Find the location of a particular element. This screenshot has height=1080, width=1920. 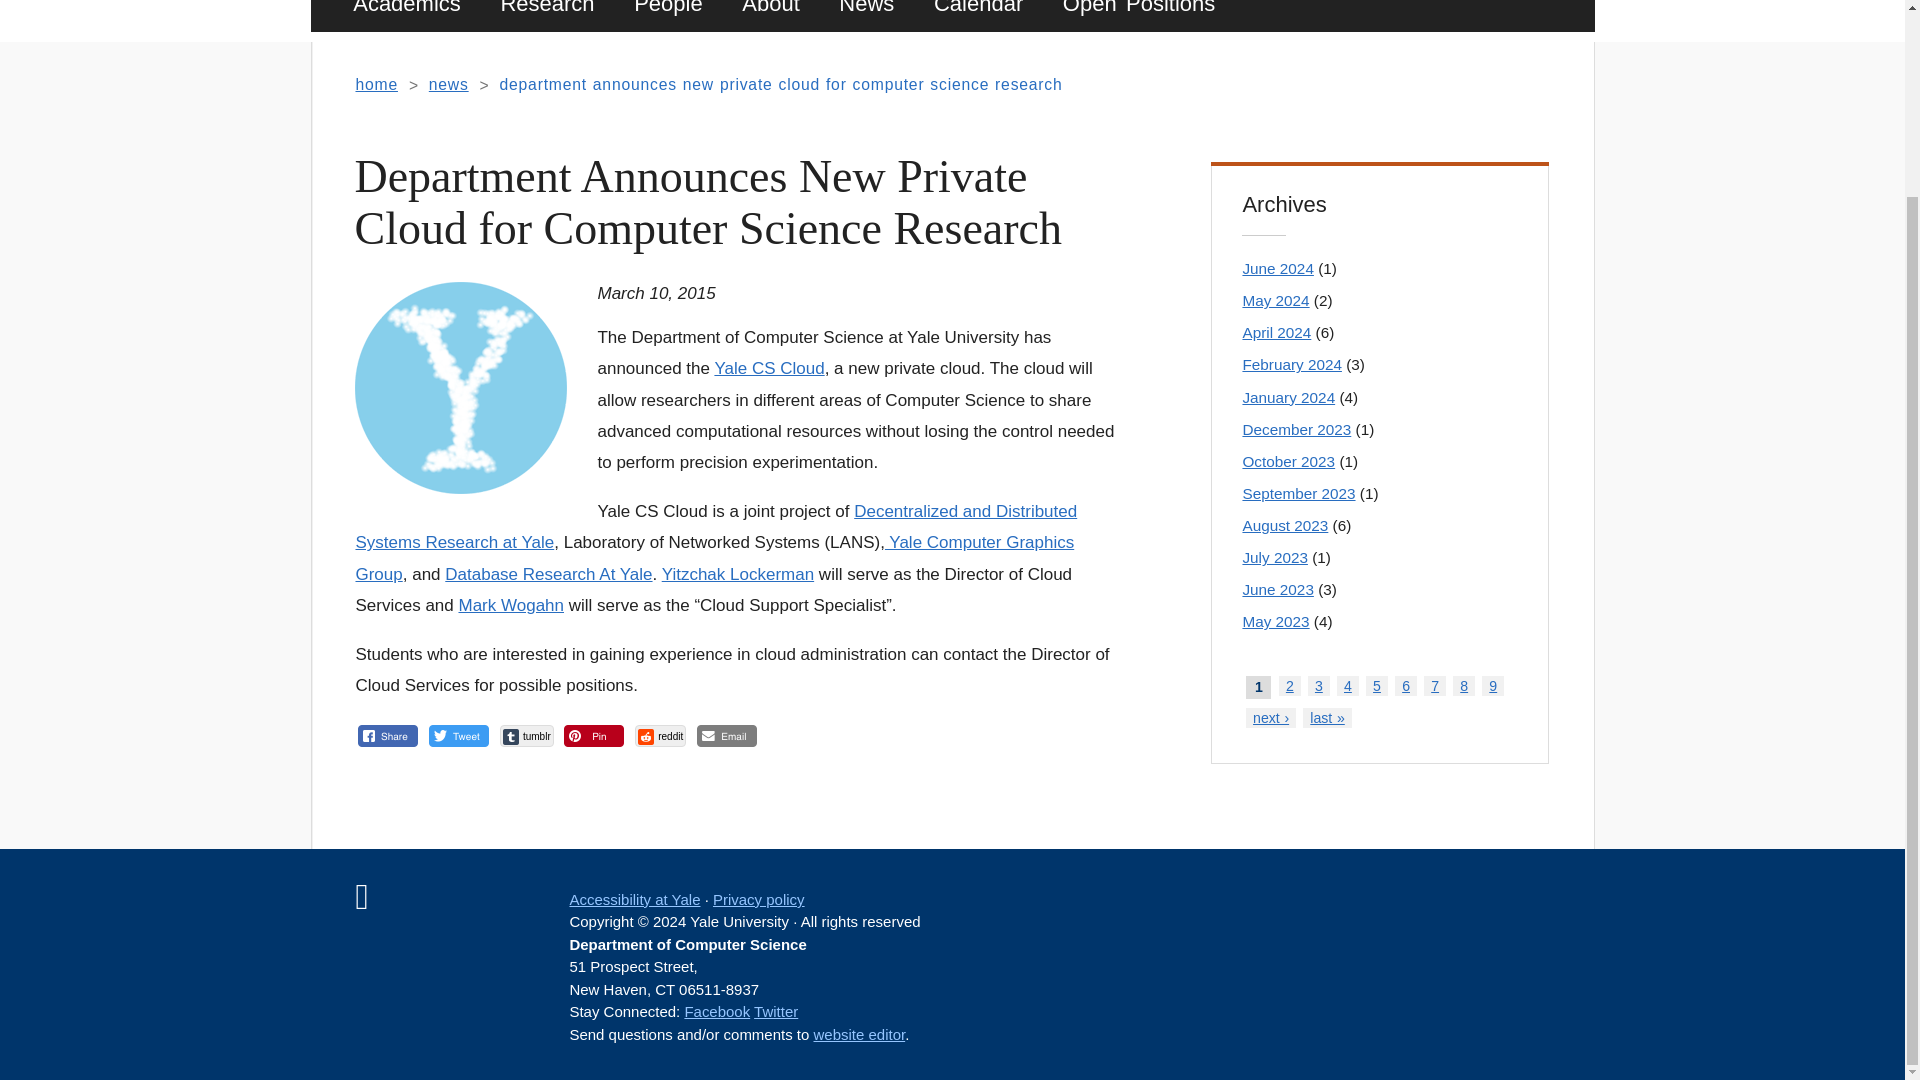

Go to last page is located at coordinates (1327, 718).